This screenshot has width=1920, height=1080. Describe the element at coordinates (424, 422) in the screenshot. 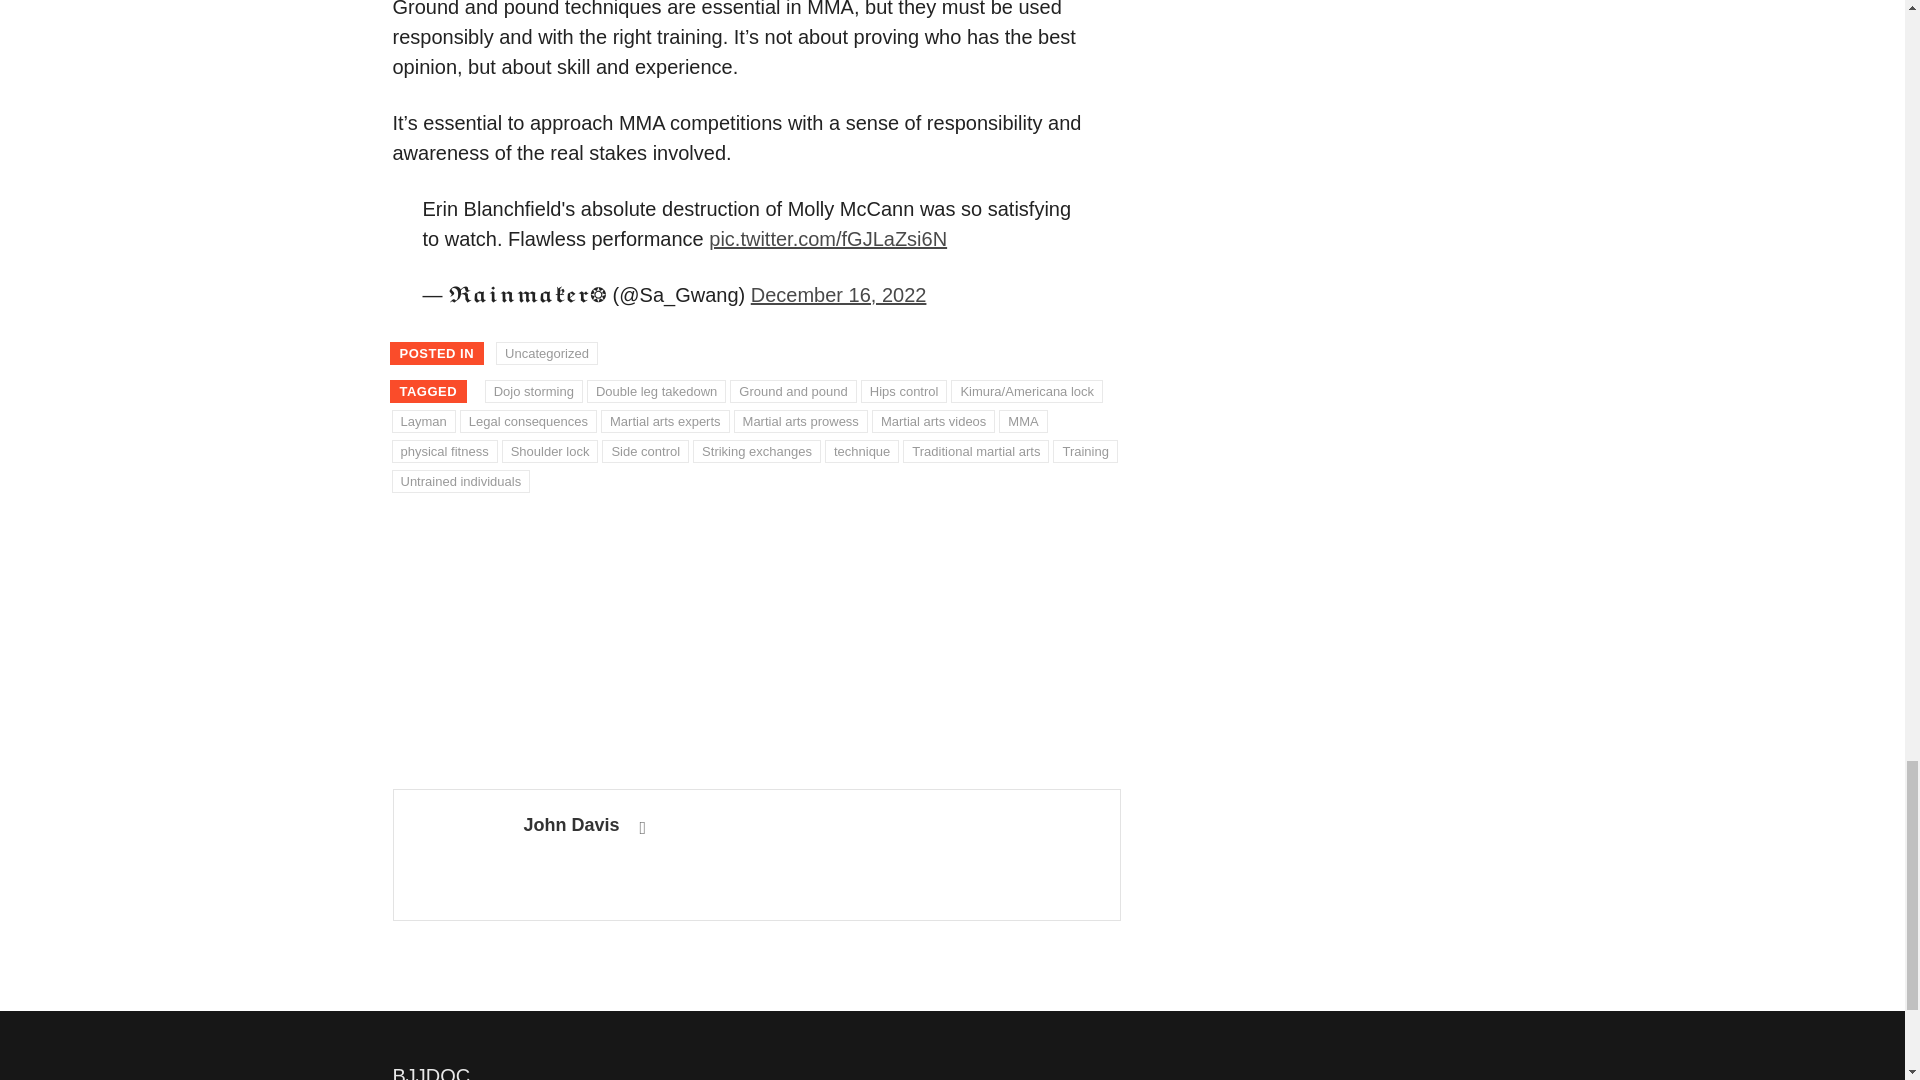

I see `Layman` at that location.